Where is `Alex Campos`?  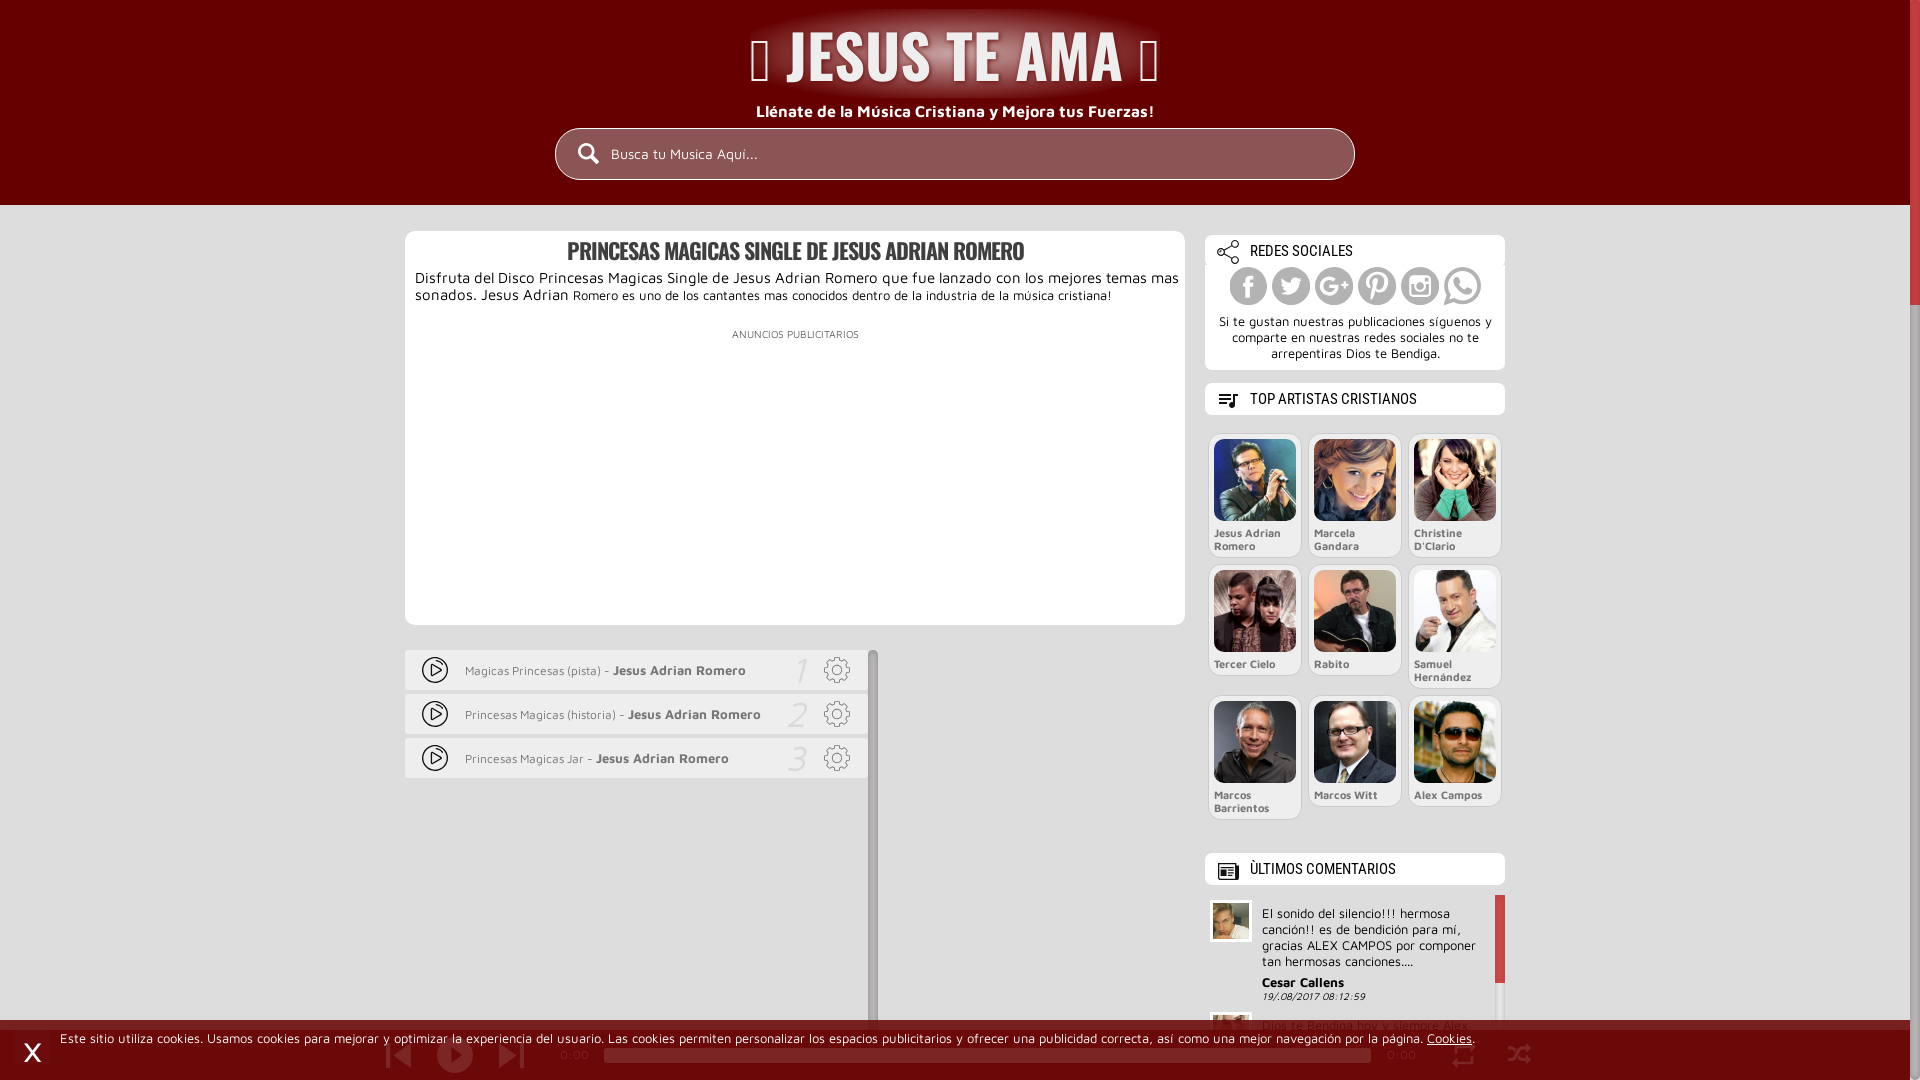
Alex Campos is located at coordinates (1455, 751).